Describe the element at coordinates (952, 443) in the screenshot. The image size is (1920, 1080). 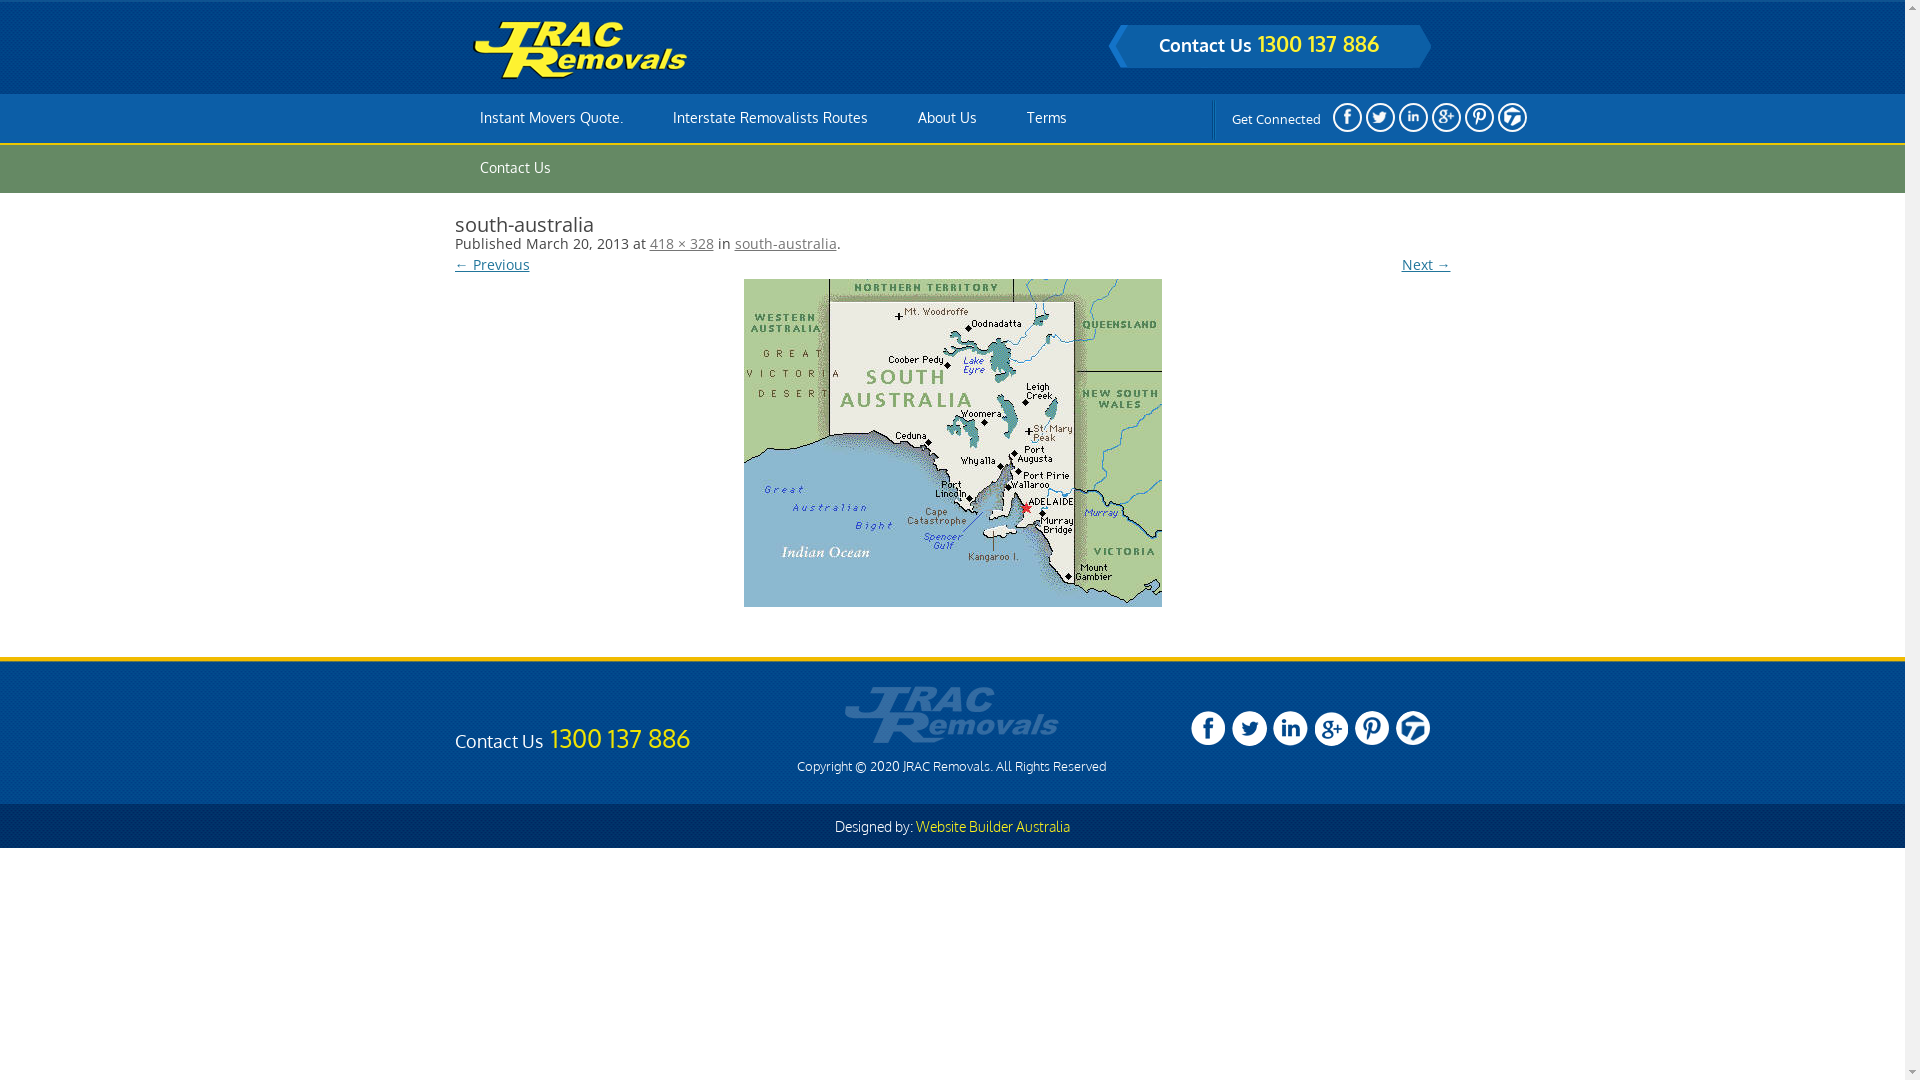
I see `south-australia` at that location.